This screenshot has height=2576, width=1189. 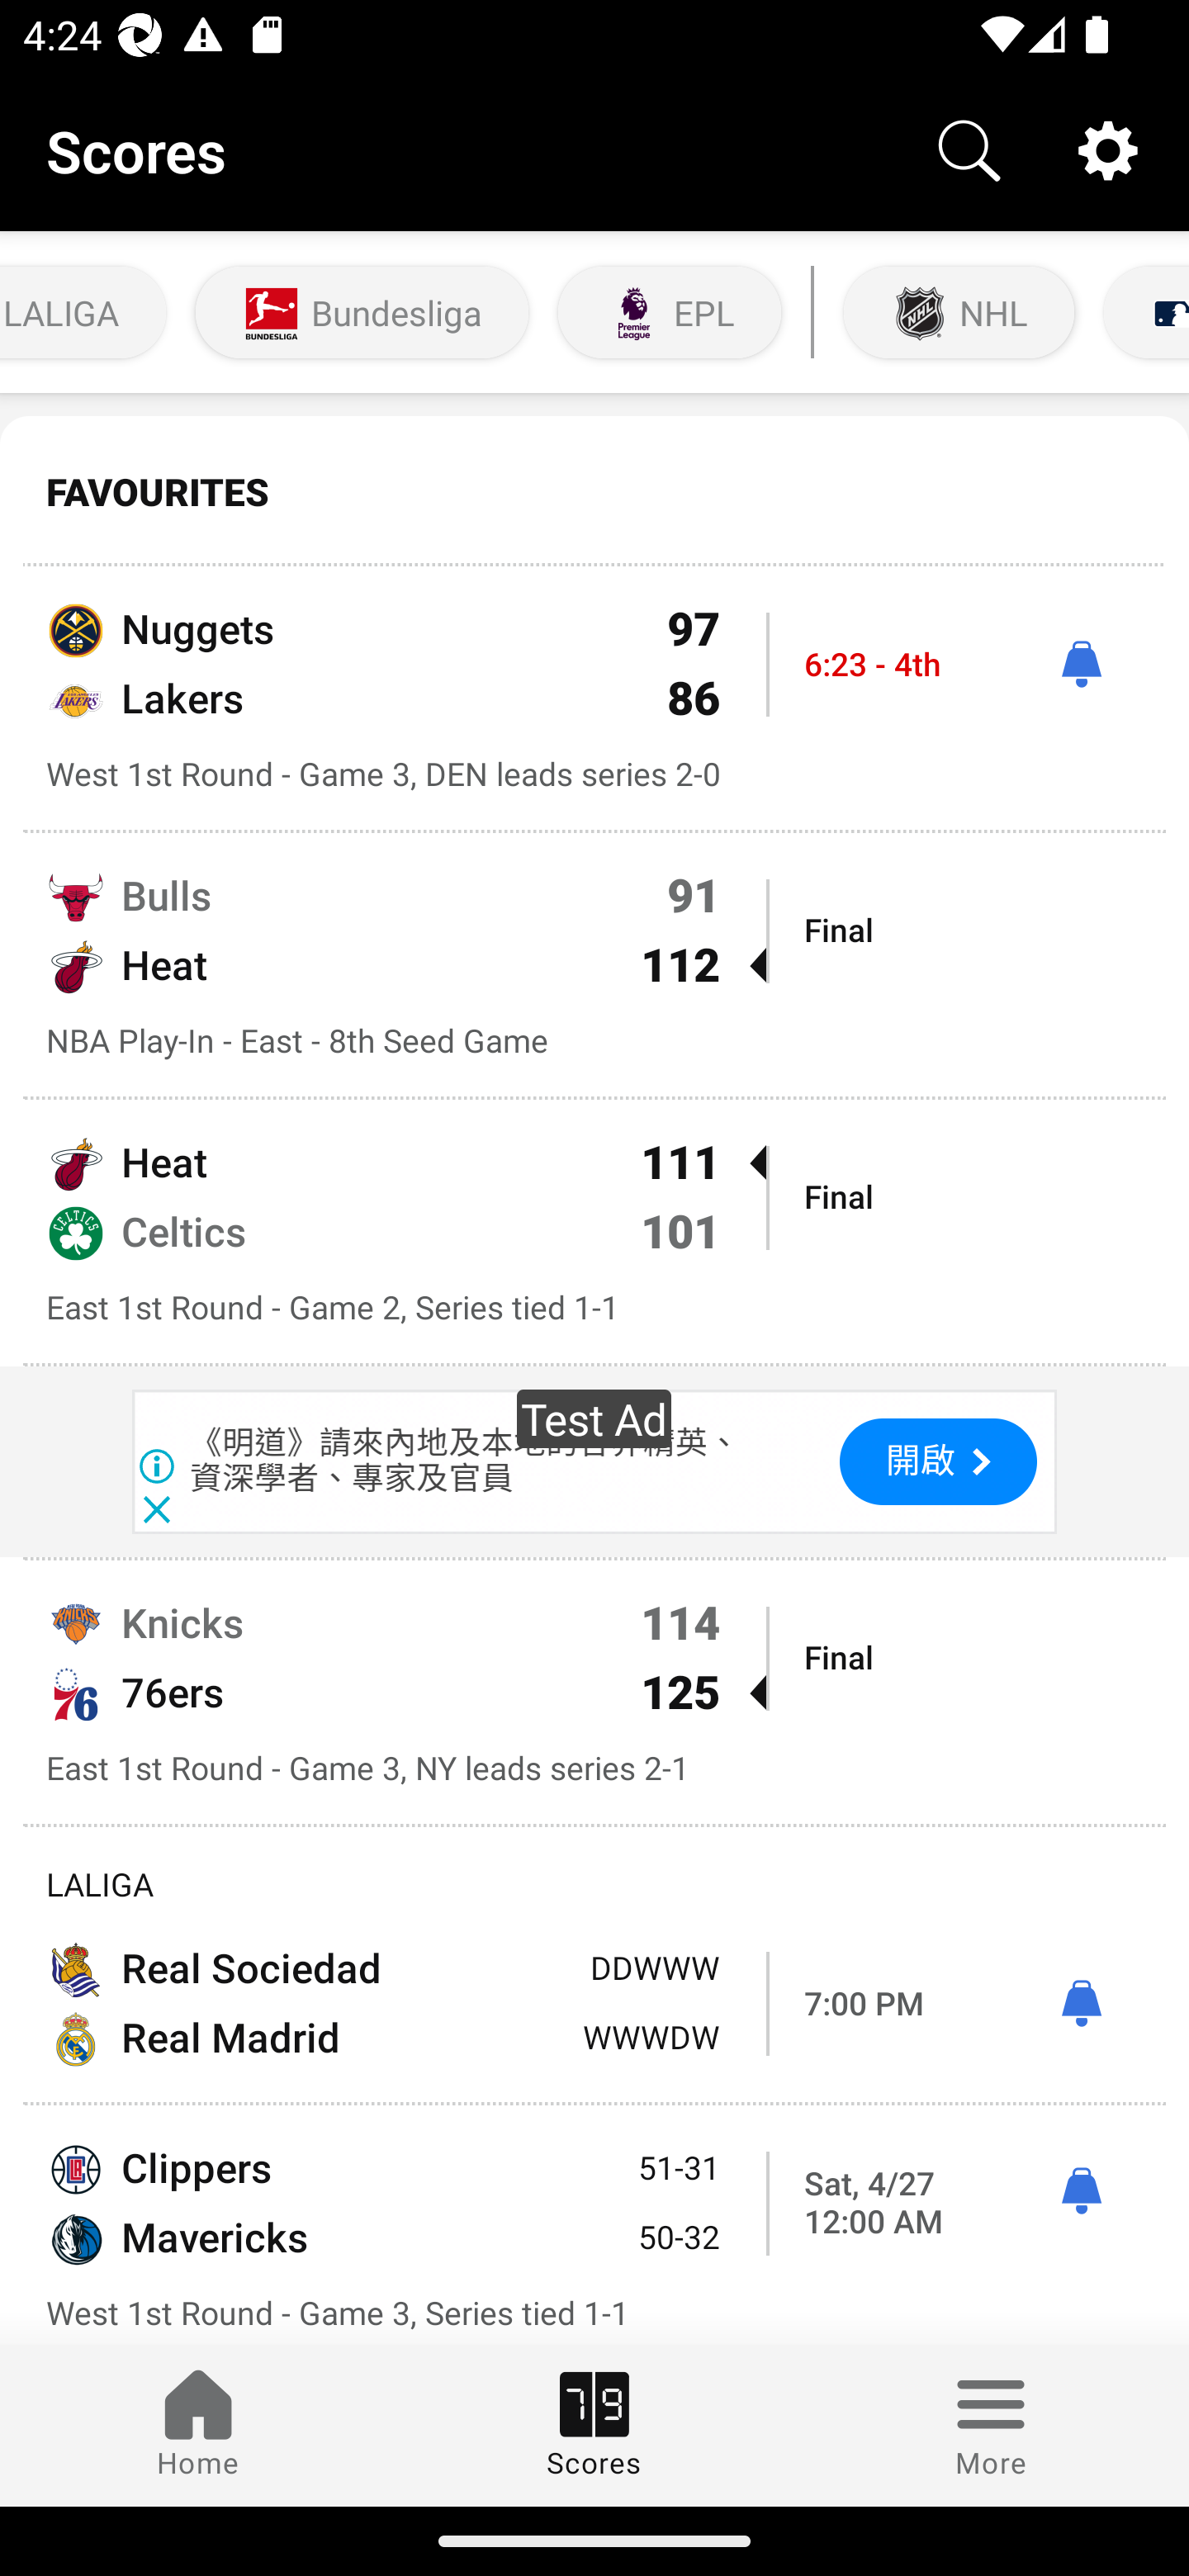 I want to click on ì, so click(x=1081, y=664).